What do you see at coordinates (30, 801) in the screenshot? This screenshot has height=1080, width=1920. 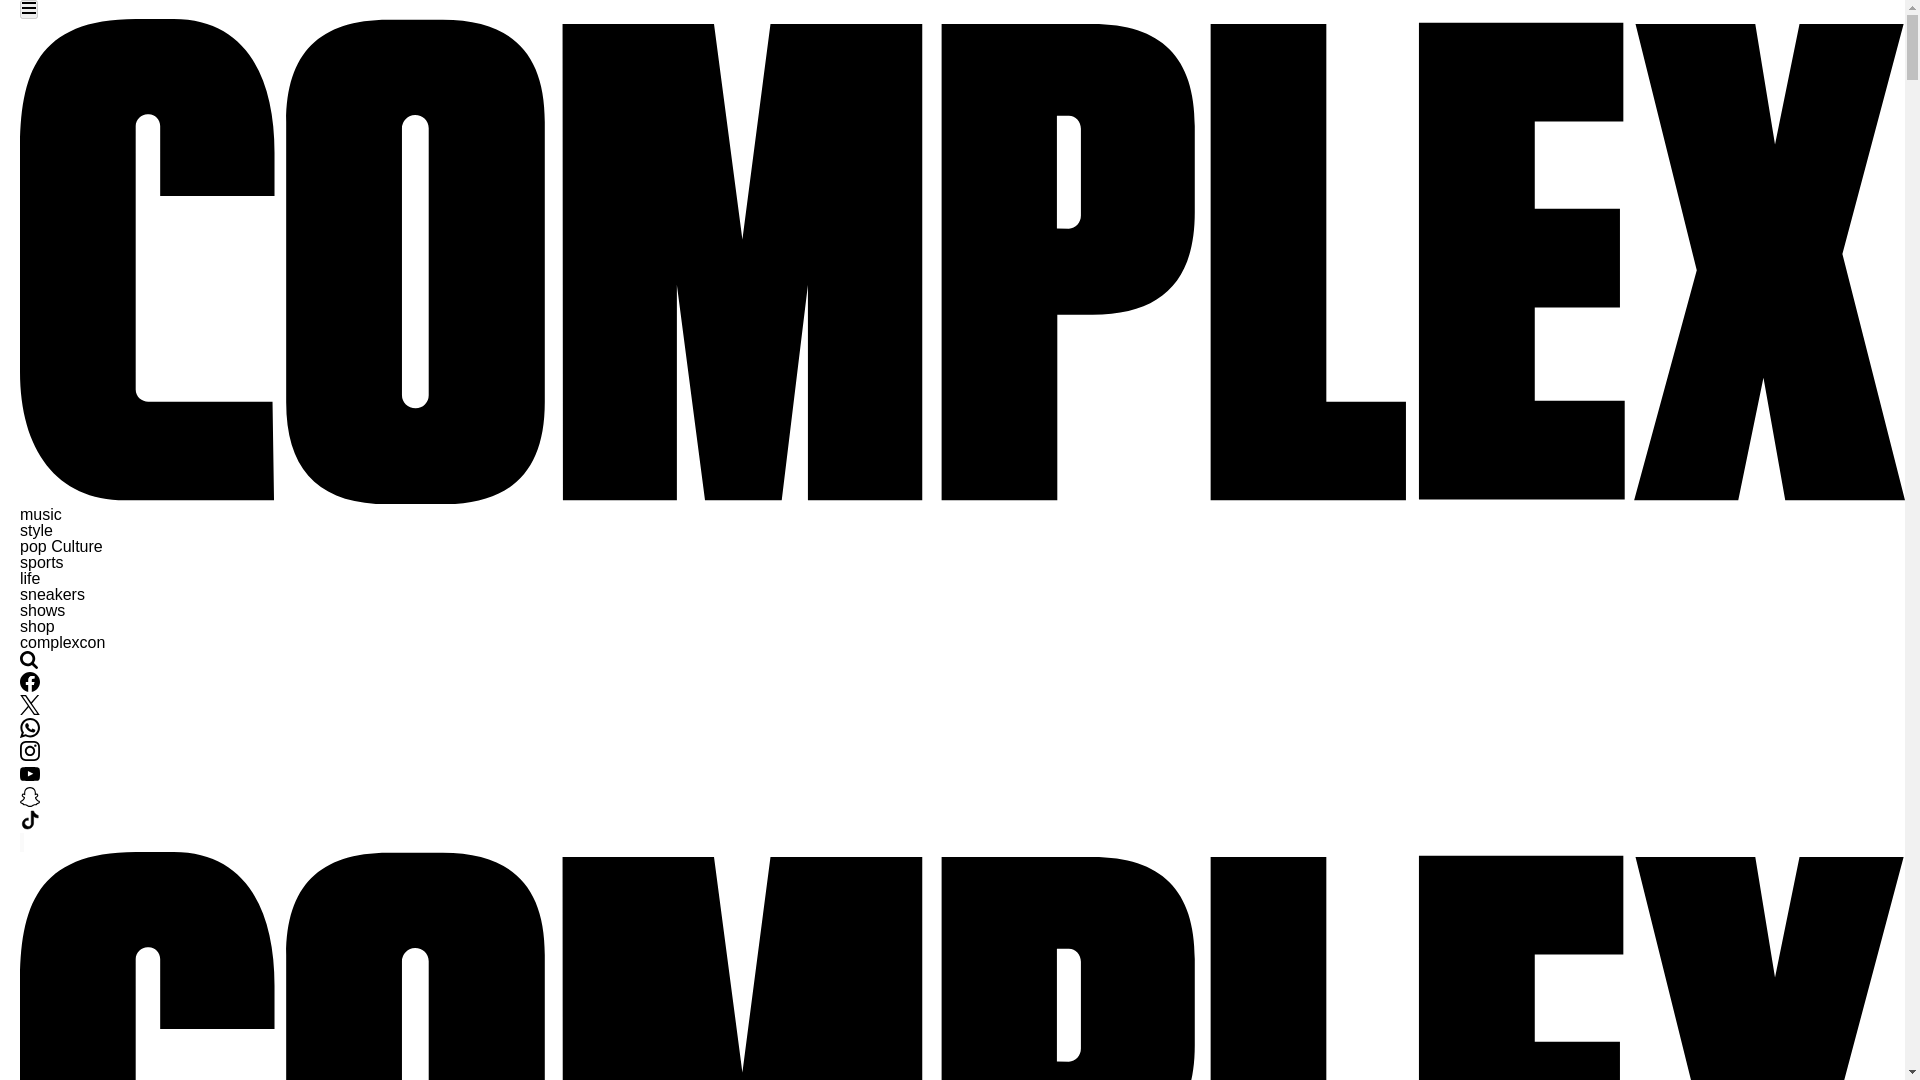 I see `Snapchat Navigation Icon` at bounding box center [30, 801].